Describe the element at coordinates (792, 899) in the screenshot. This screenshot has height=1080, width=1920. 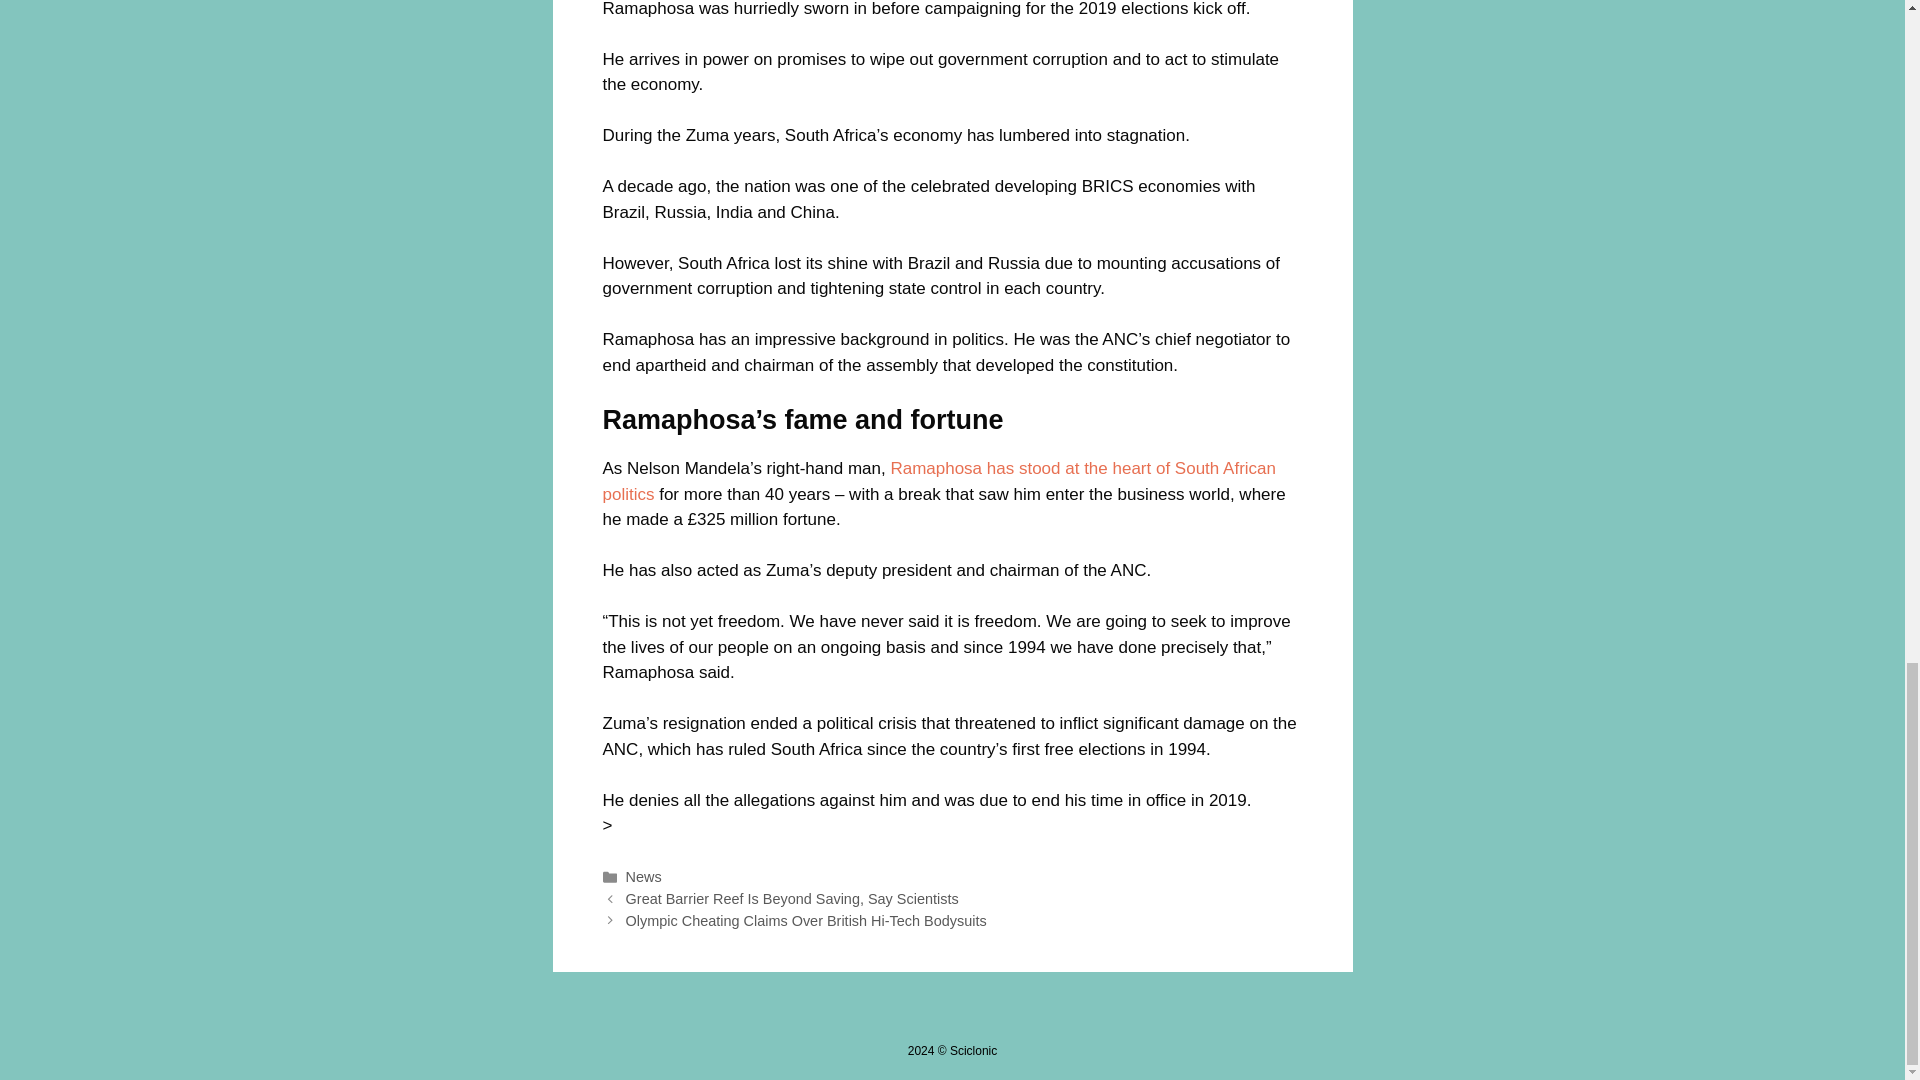
I see `Great Barrier Reef Is Beyond Saving, Say Scientists` at that location.